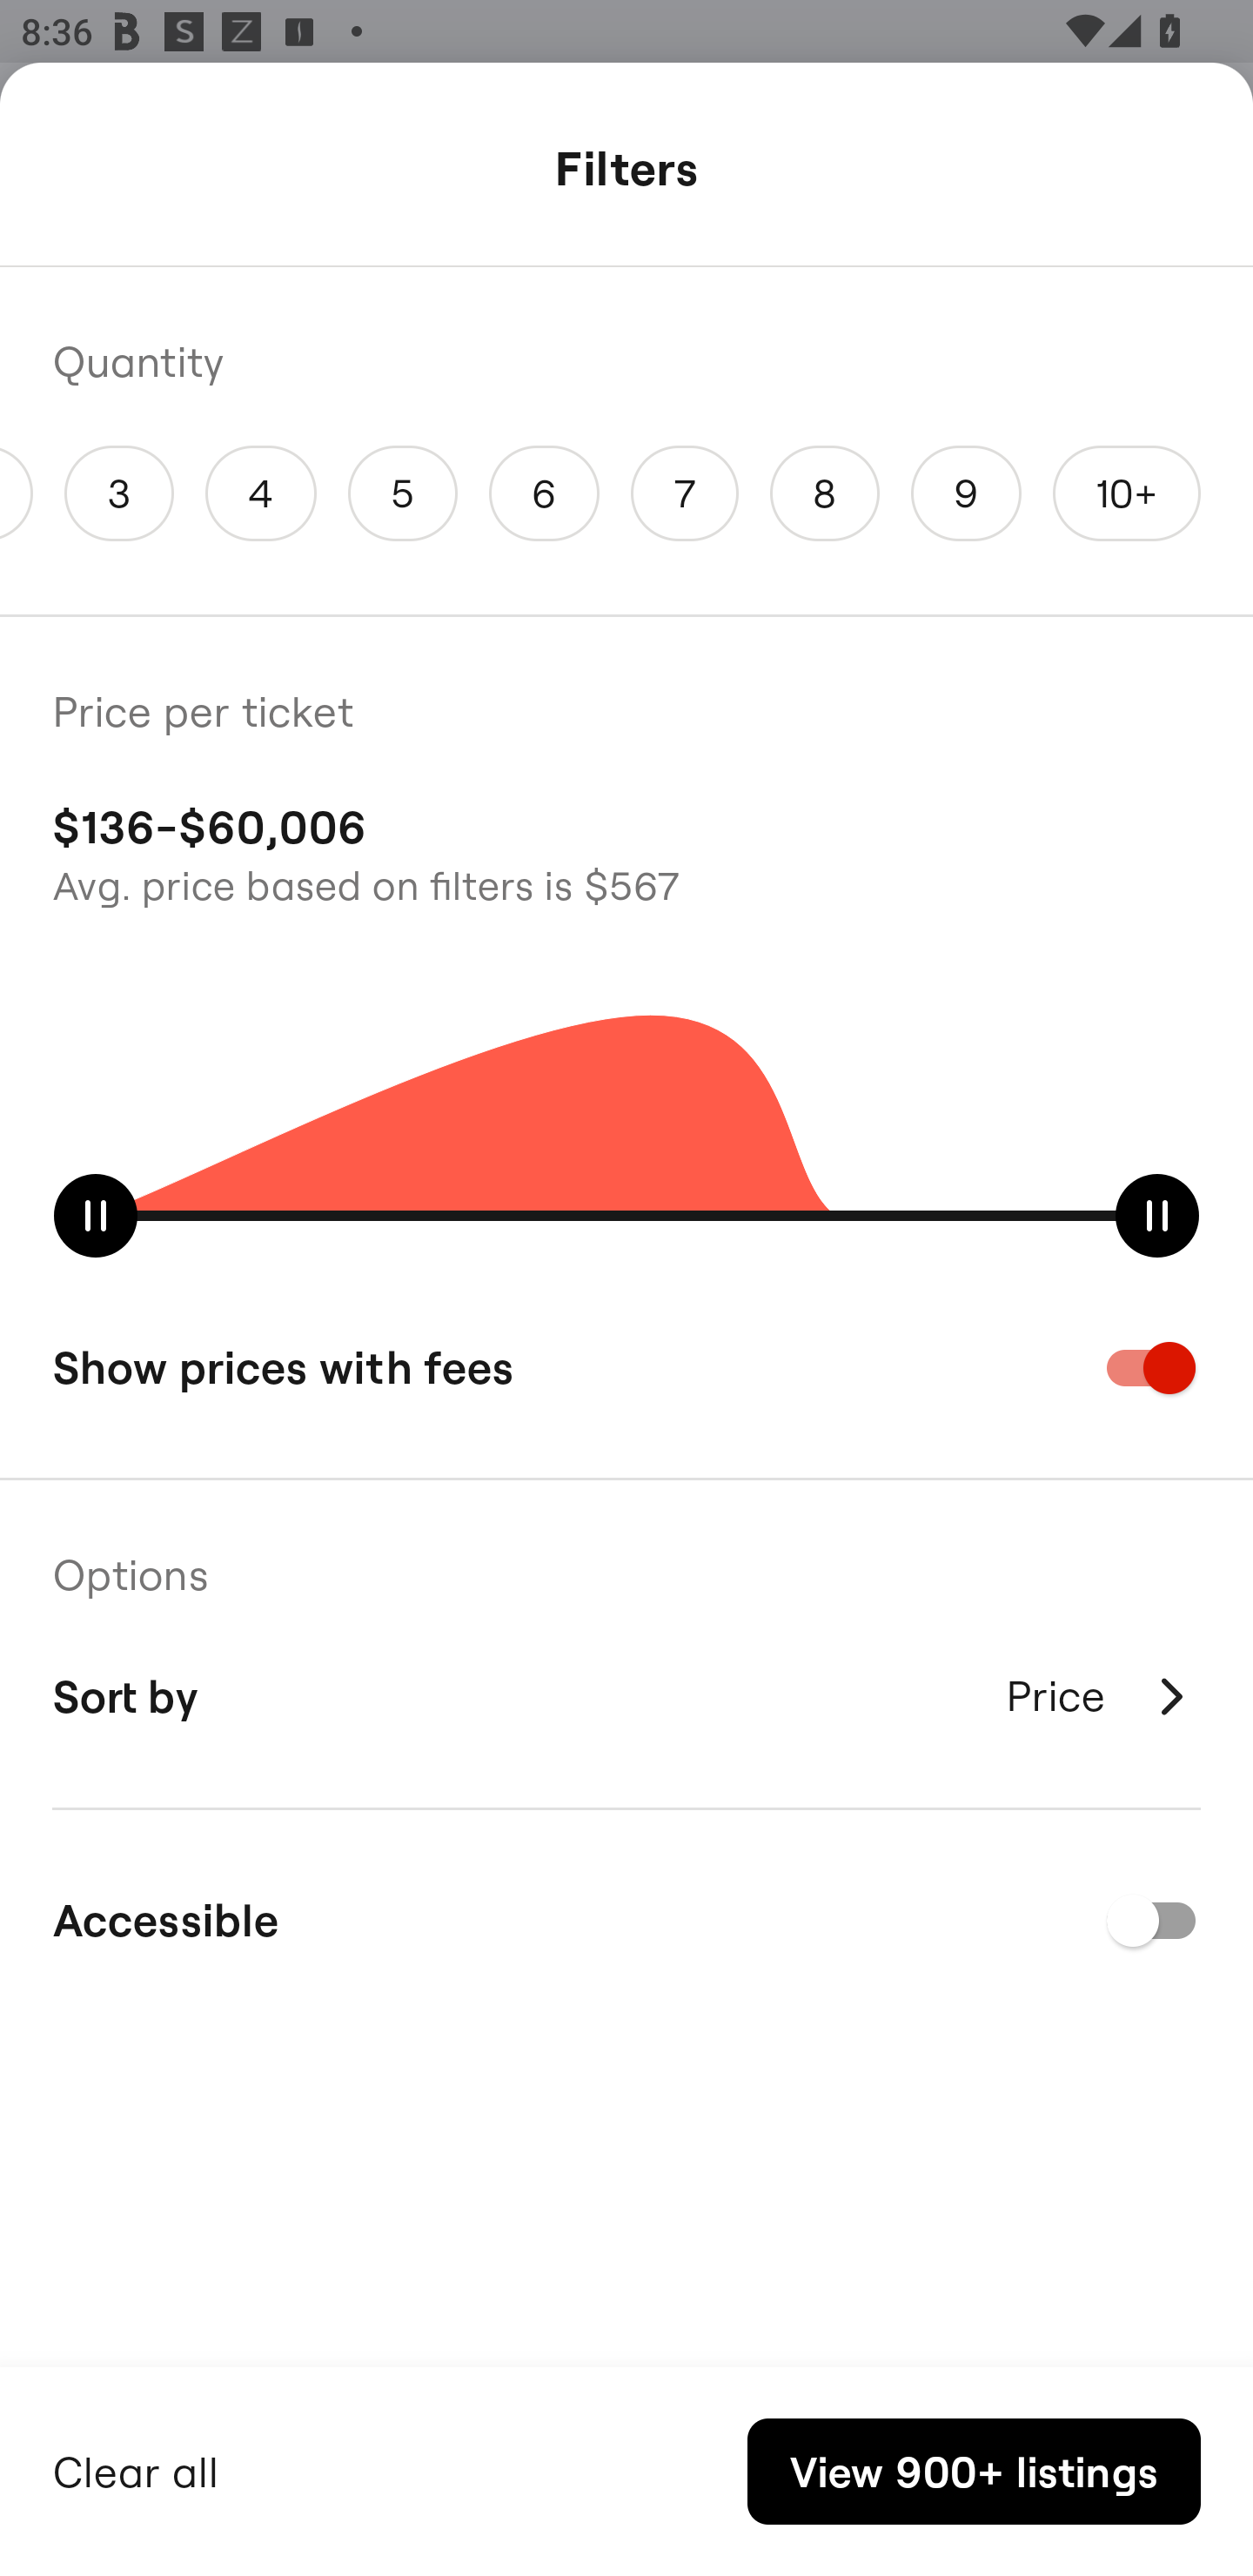  I want to click on 4, so click(260, 493).